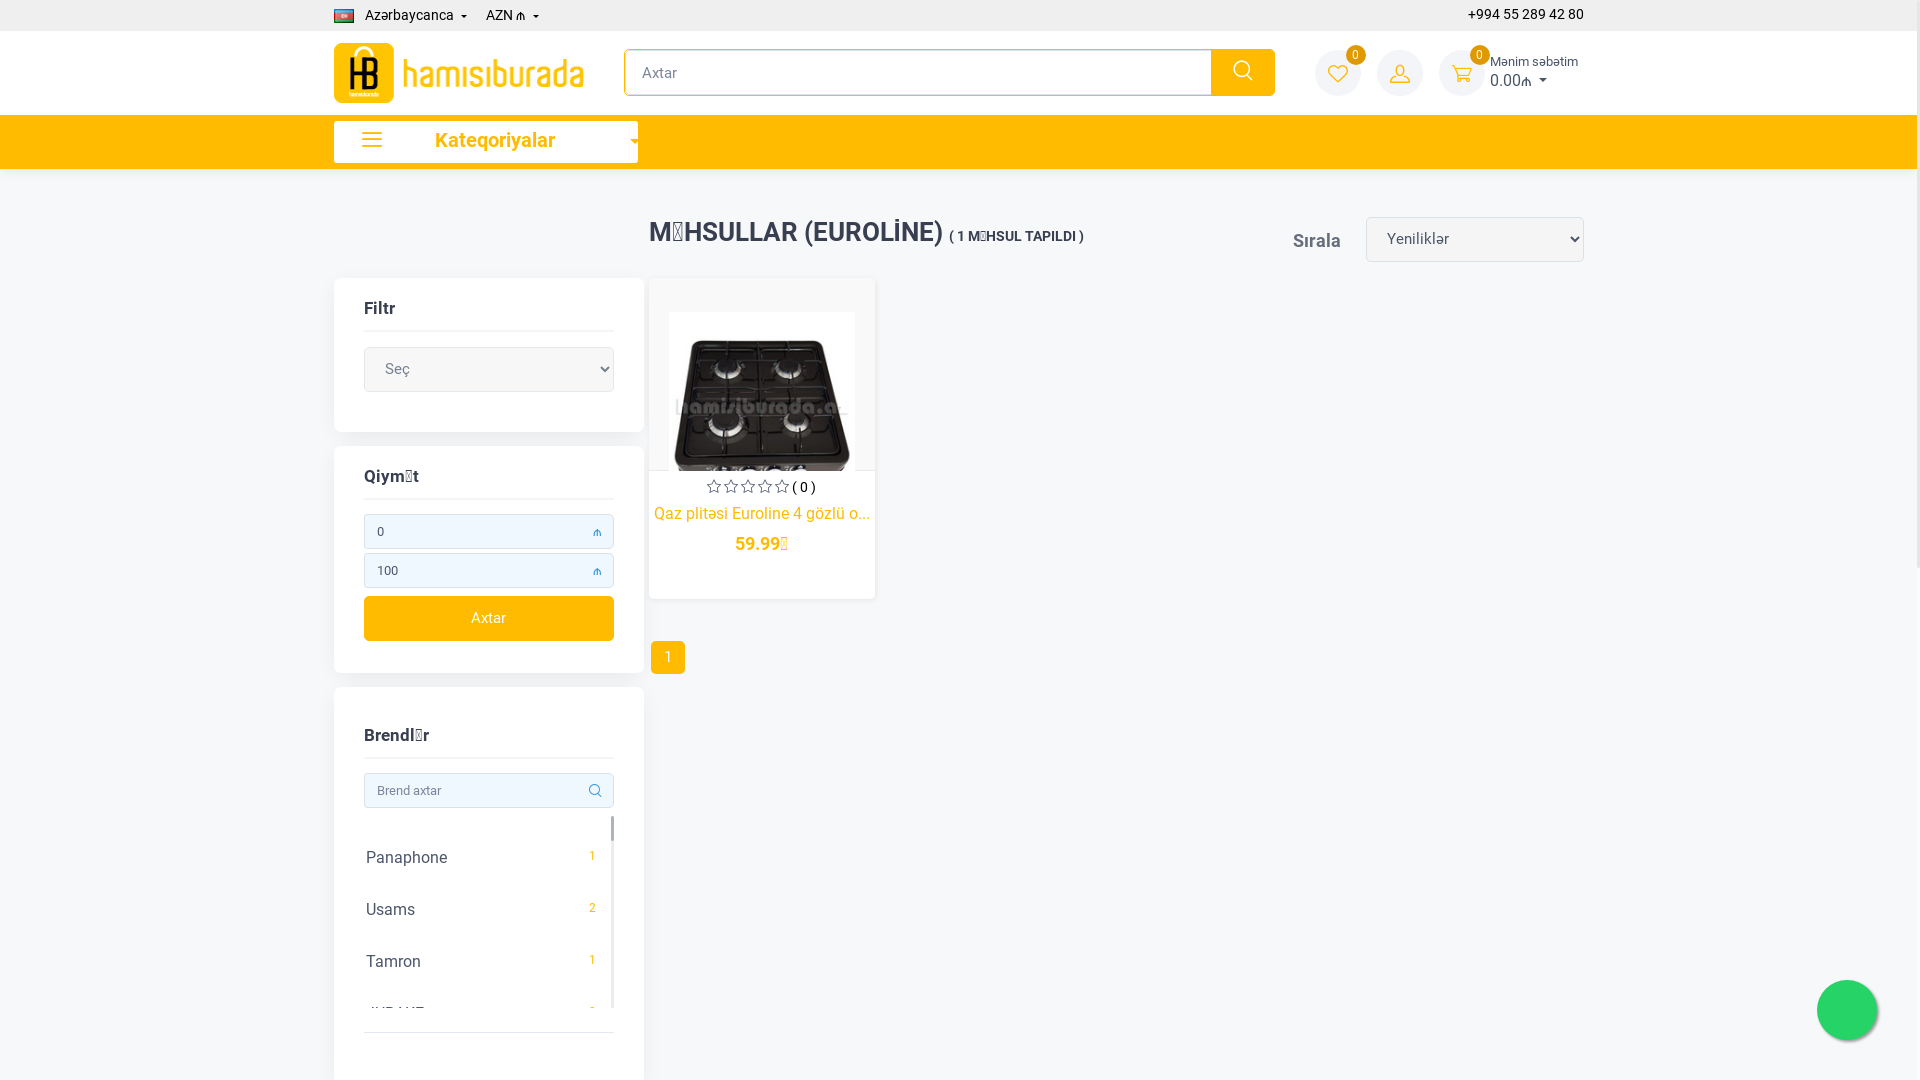 The width and height of the screenshot is (1920, 1080). What do you see at coordinates (2, 558) in the screenshot?
I see `0` at bounding box center [2, 558].